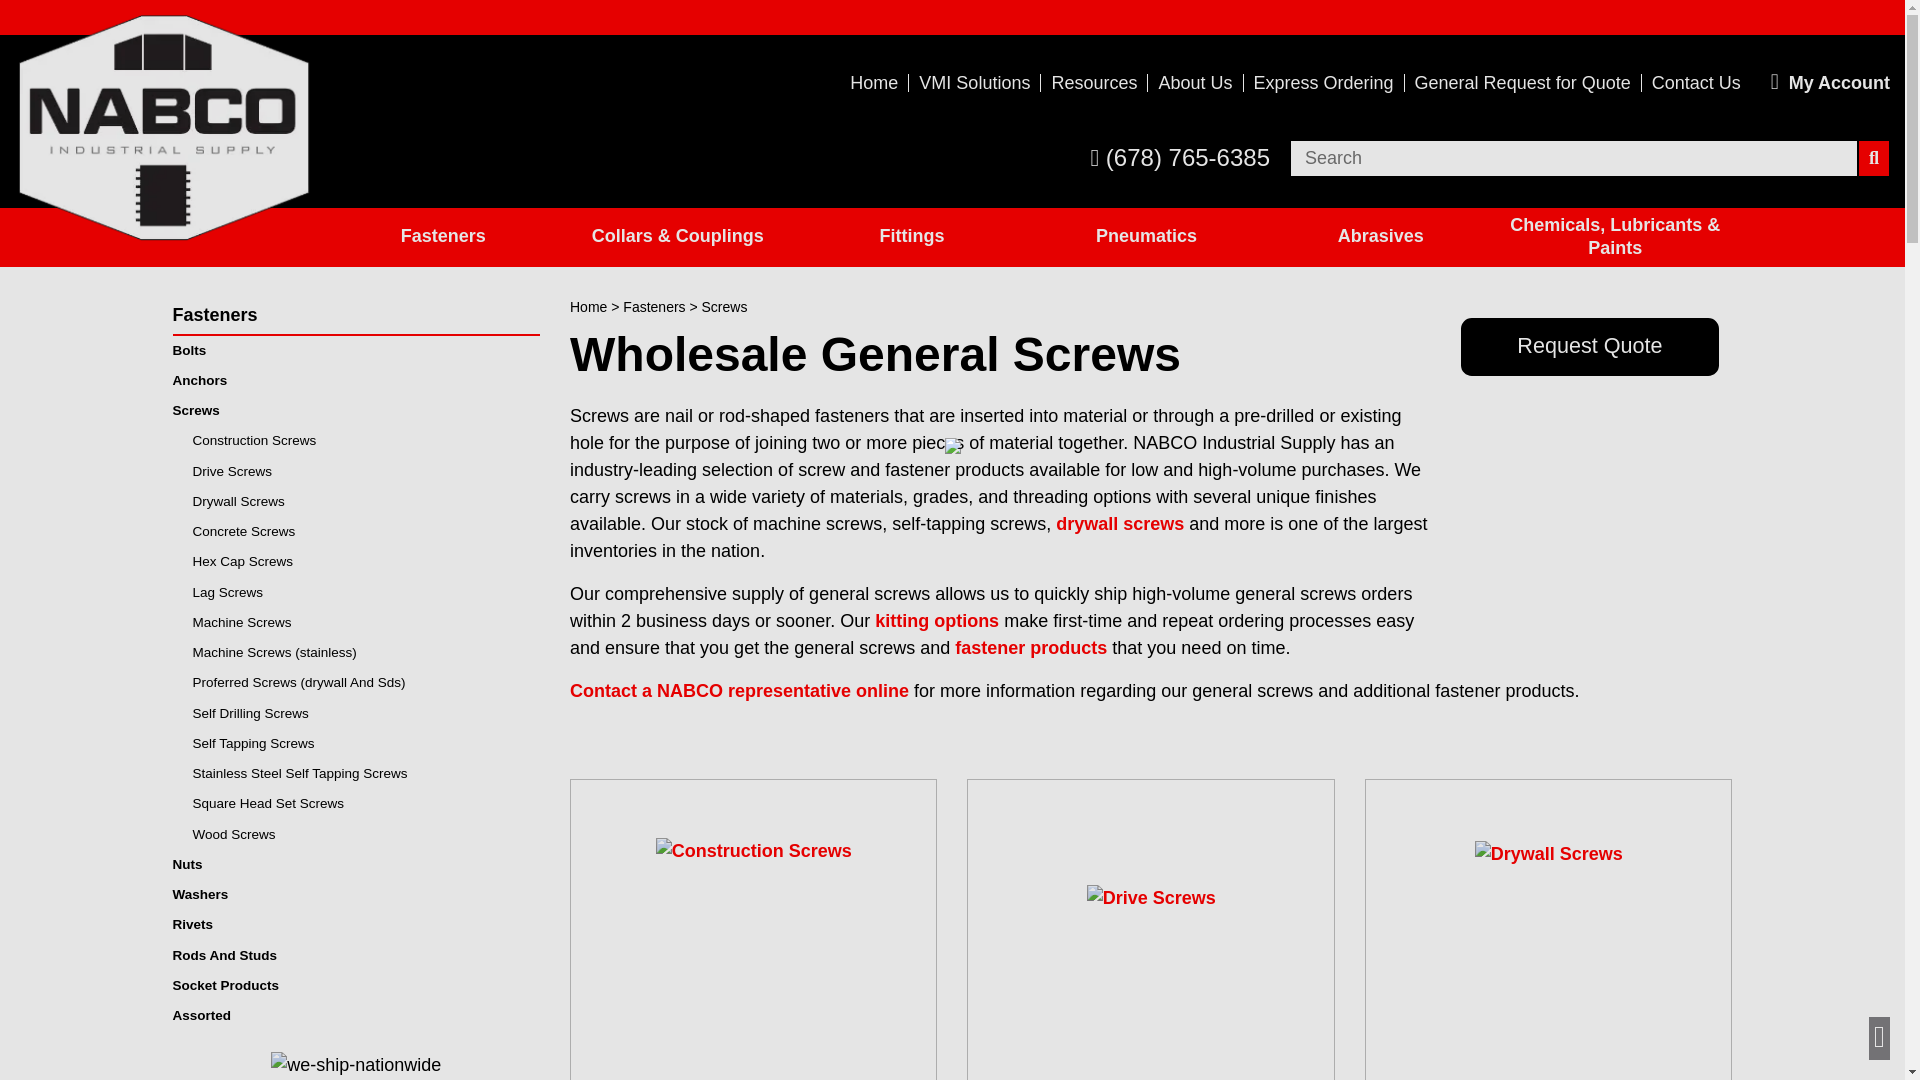 The width and height of the screenshot is (1920, 1080). What do you see at coordinates (912, 237) in the screenshot?
I see `Fittings` at bounding box center [912, 237].